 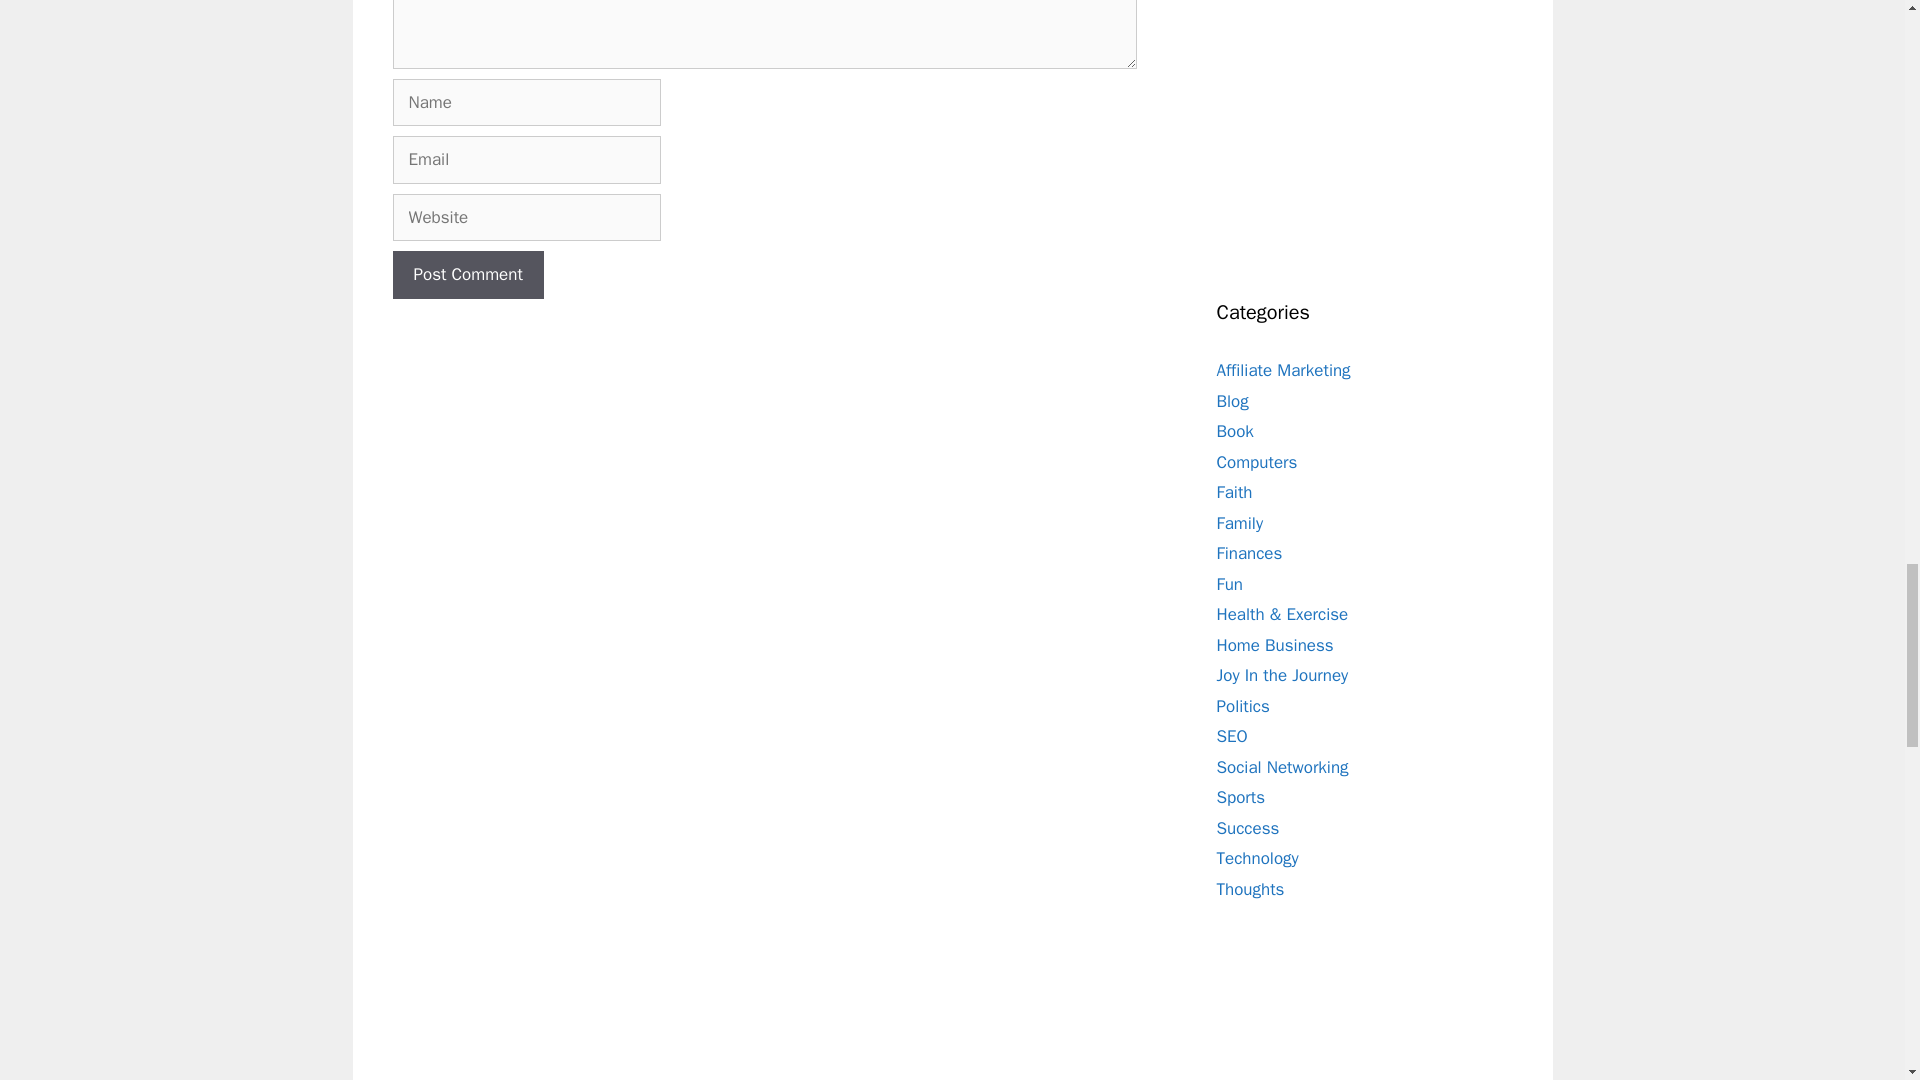 I want to click on Post Comment, so click(x=467, y=274).